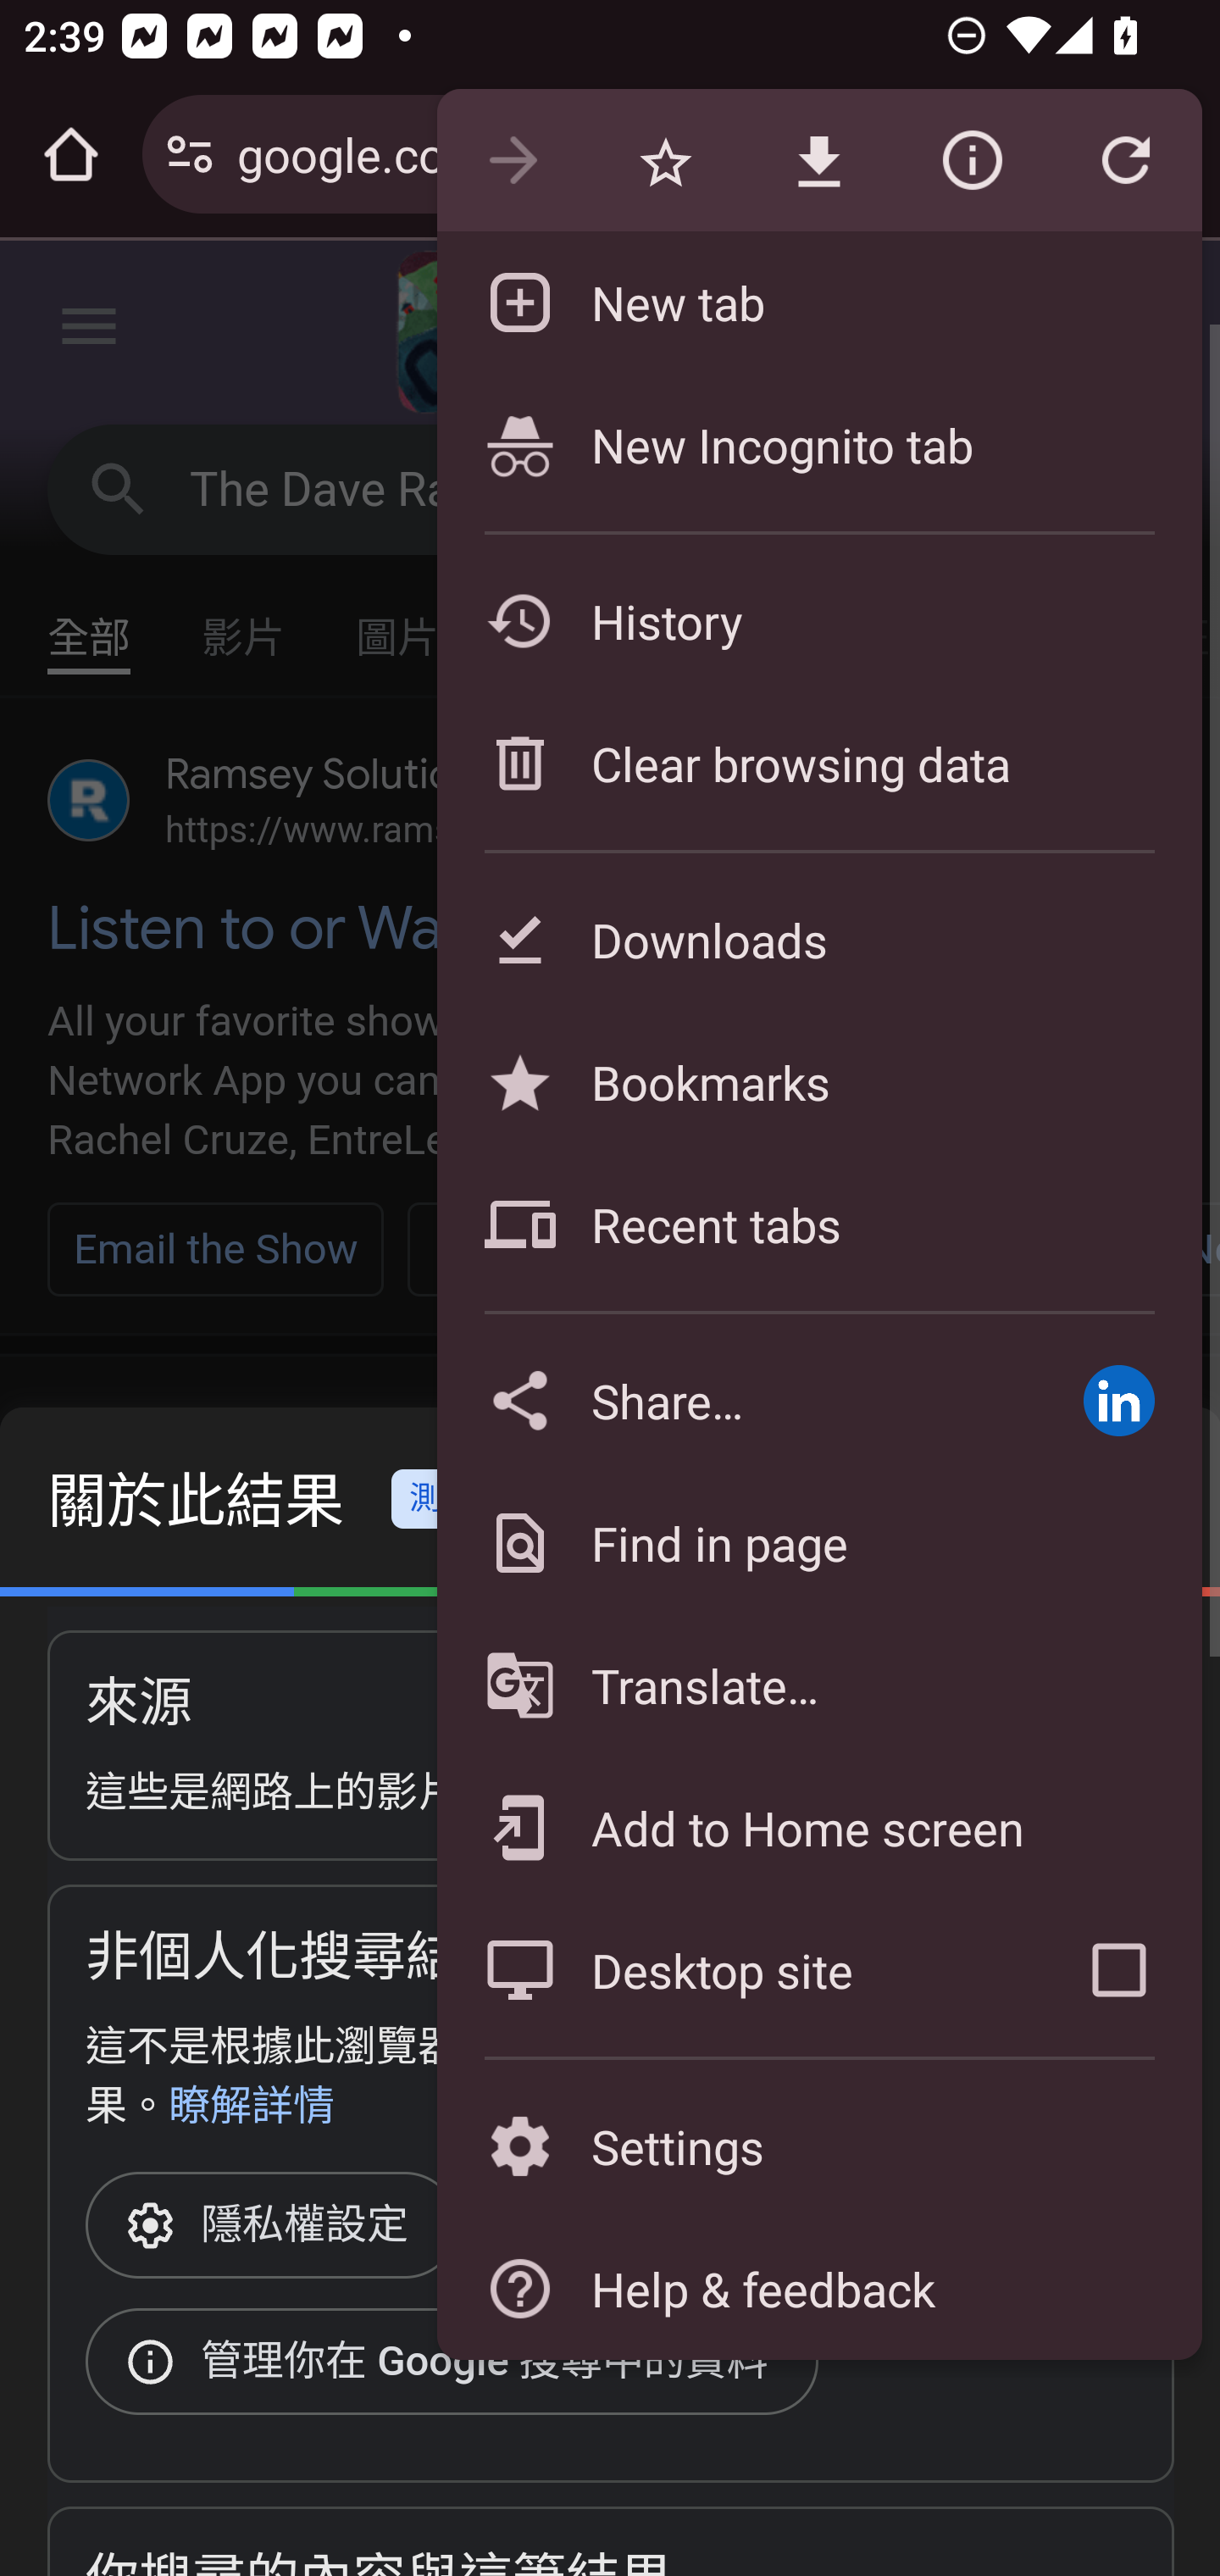 The height and width of the screenshot is (2576, 1220). Describe the element at coordinates (735, 1400) in the screenshot. I see `Share…` at that location.